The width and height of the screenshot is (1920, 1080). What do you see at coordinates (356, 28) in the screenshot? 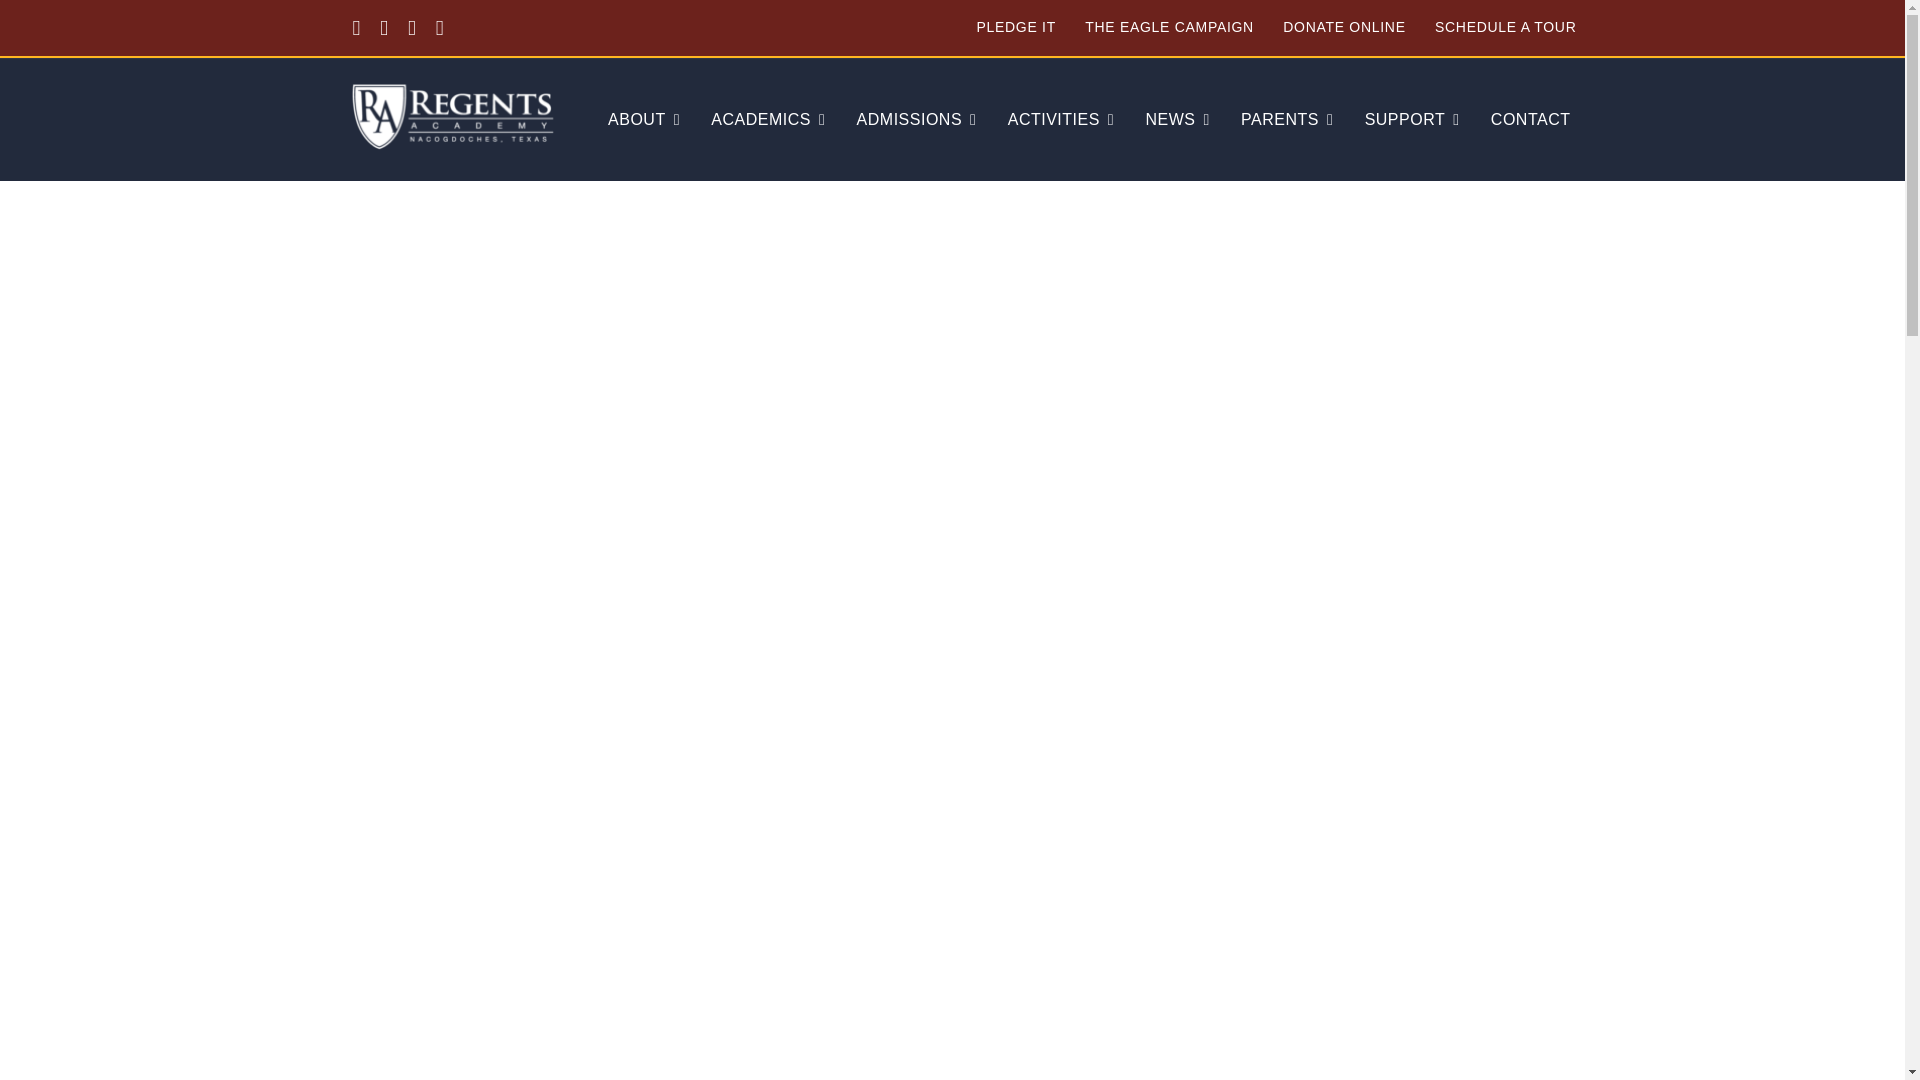
I see `Facebook` at bounding box center [356, 28].